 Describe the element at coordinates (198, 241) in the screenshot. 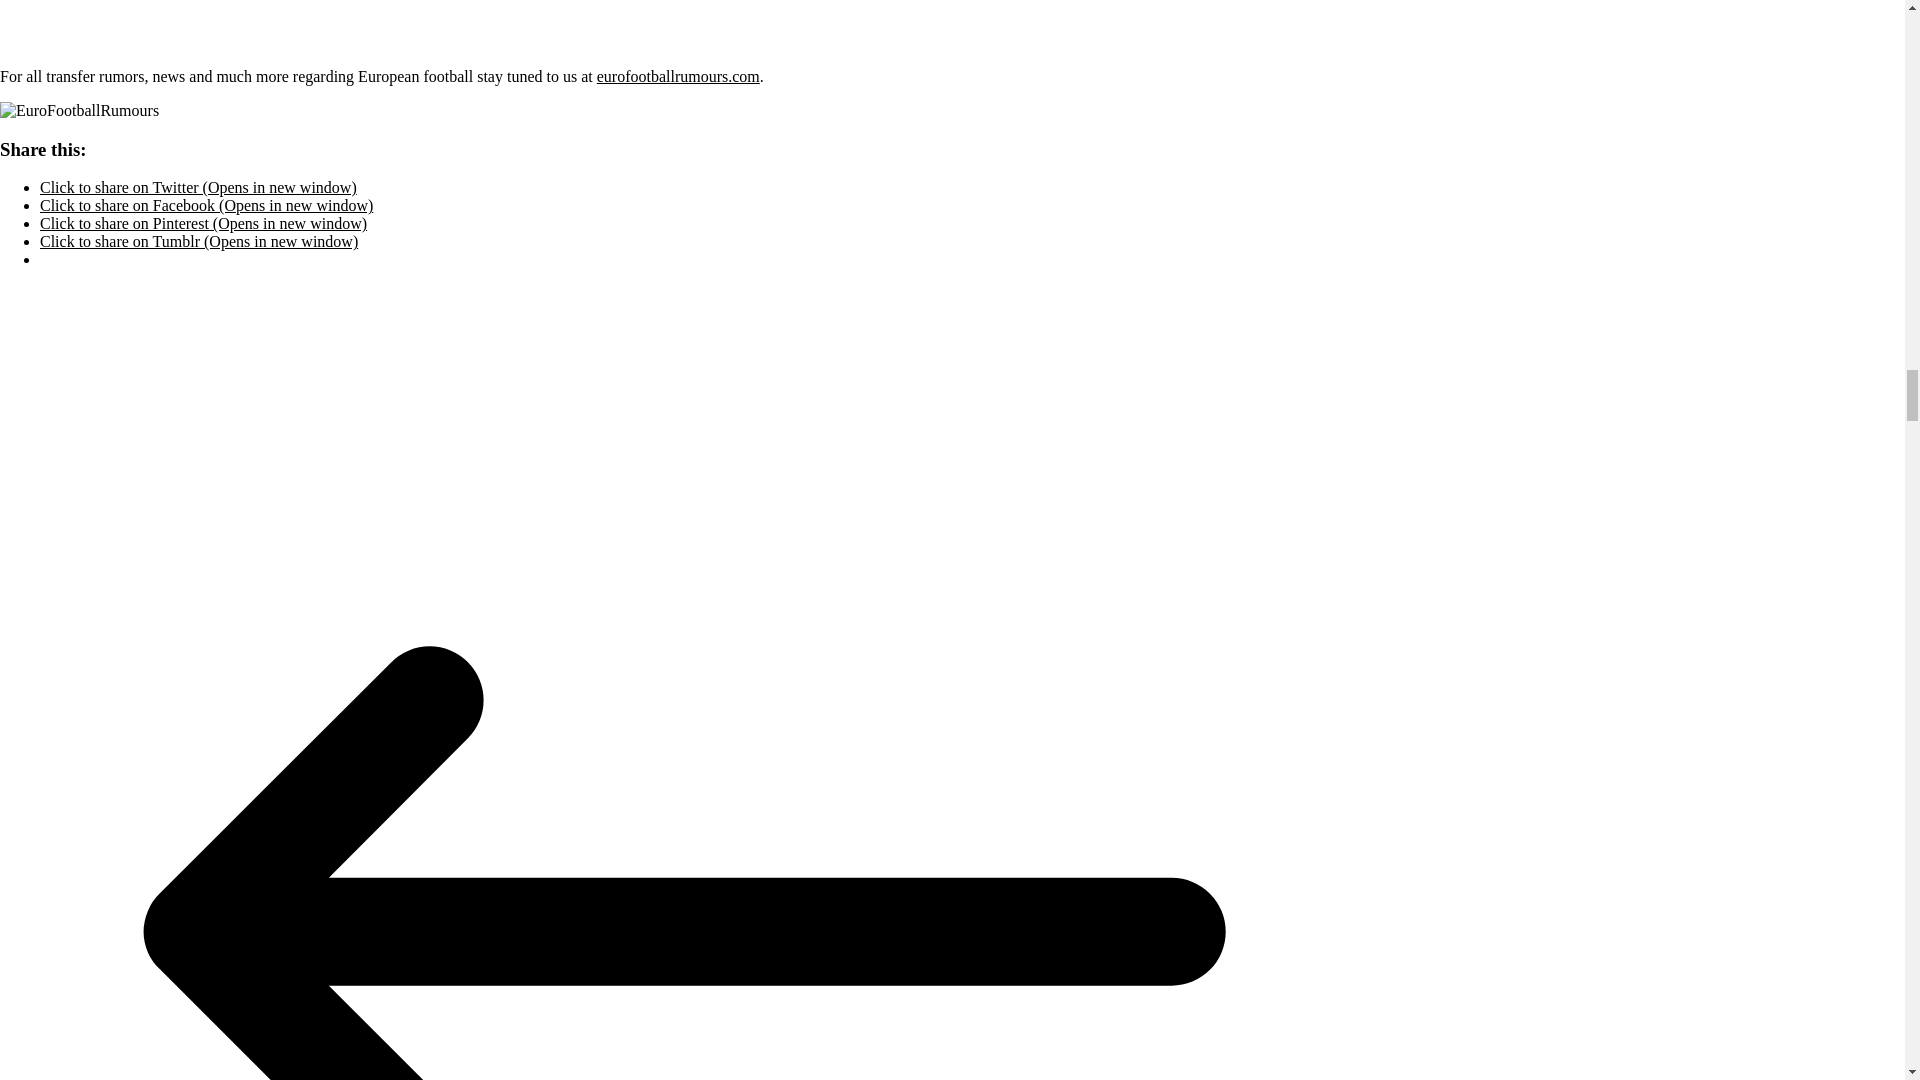

I see `Click to share on Tumblr` at that location.